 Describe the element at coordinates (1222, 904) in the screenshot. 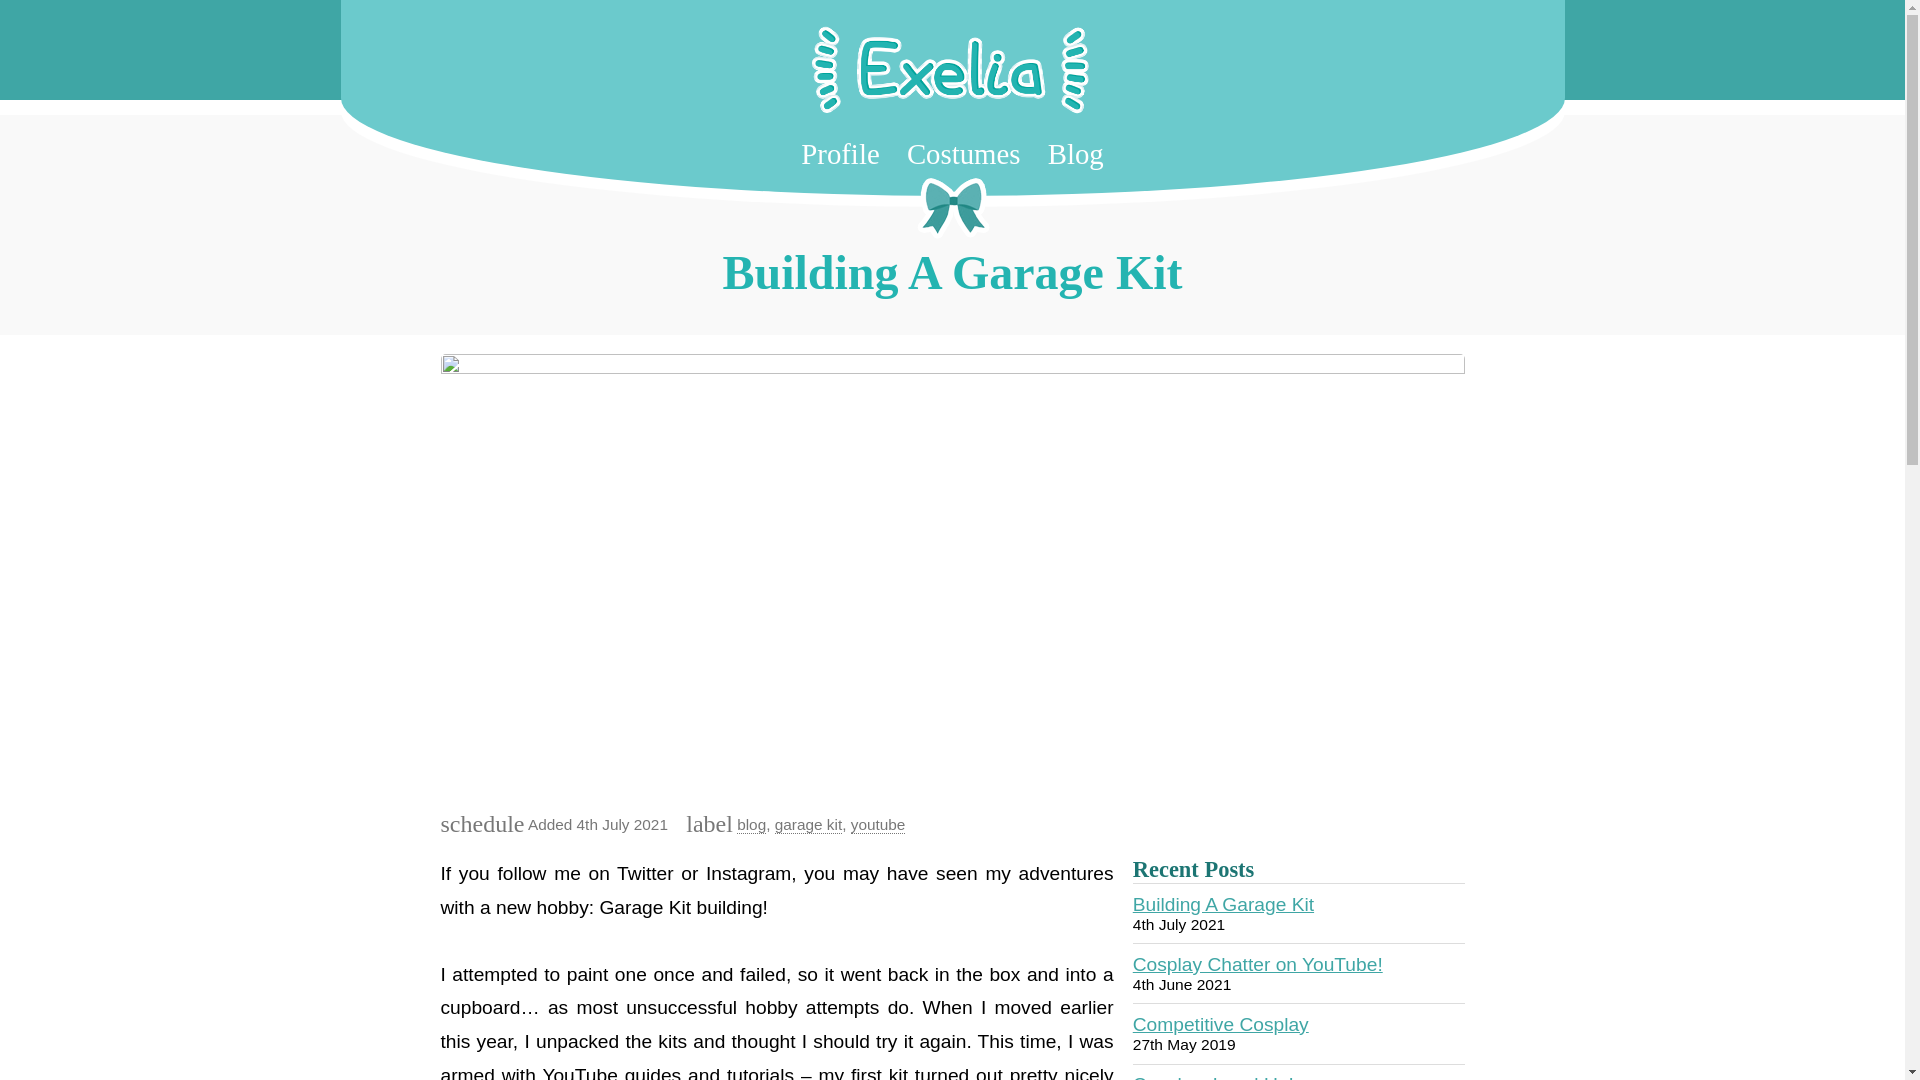

I see `Building A Garage Kit` at that location.